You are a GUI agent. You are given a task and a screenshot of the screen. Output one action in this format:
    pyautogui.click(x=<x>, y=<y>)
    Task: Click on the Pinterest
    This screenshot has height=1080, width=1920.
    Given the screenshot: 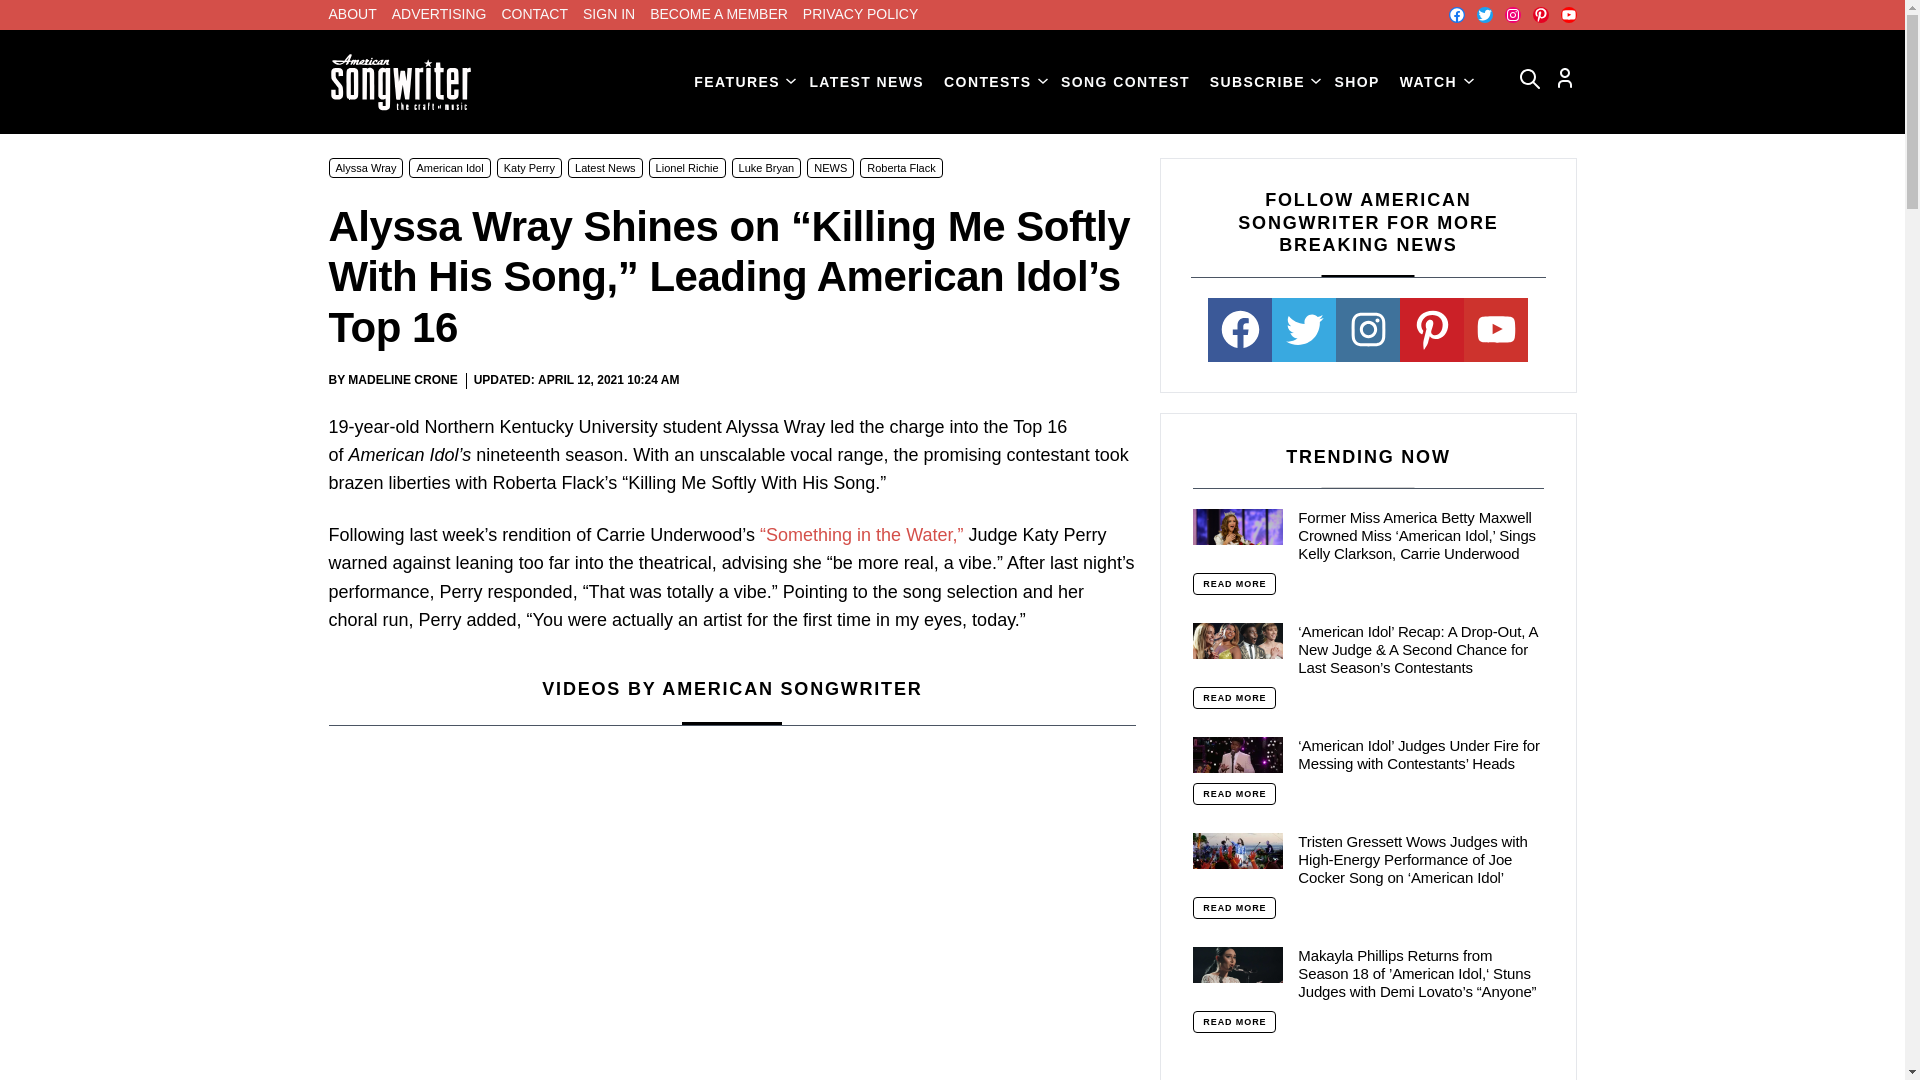 What is the action you would take?
    pyautogui.click(x=1540, y=14)
    